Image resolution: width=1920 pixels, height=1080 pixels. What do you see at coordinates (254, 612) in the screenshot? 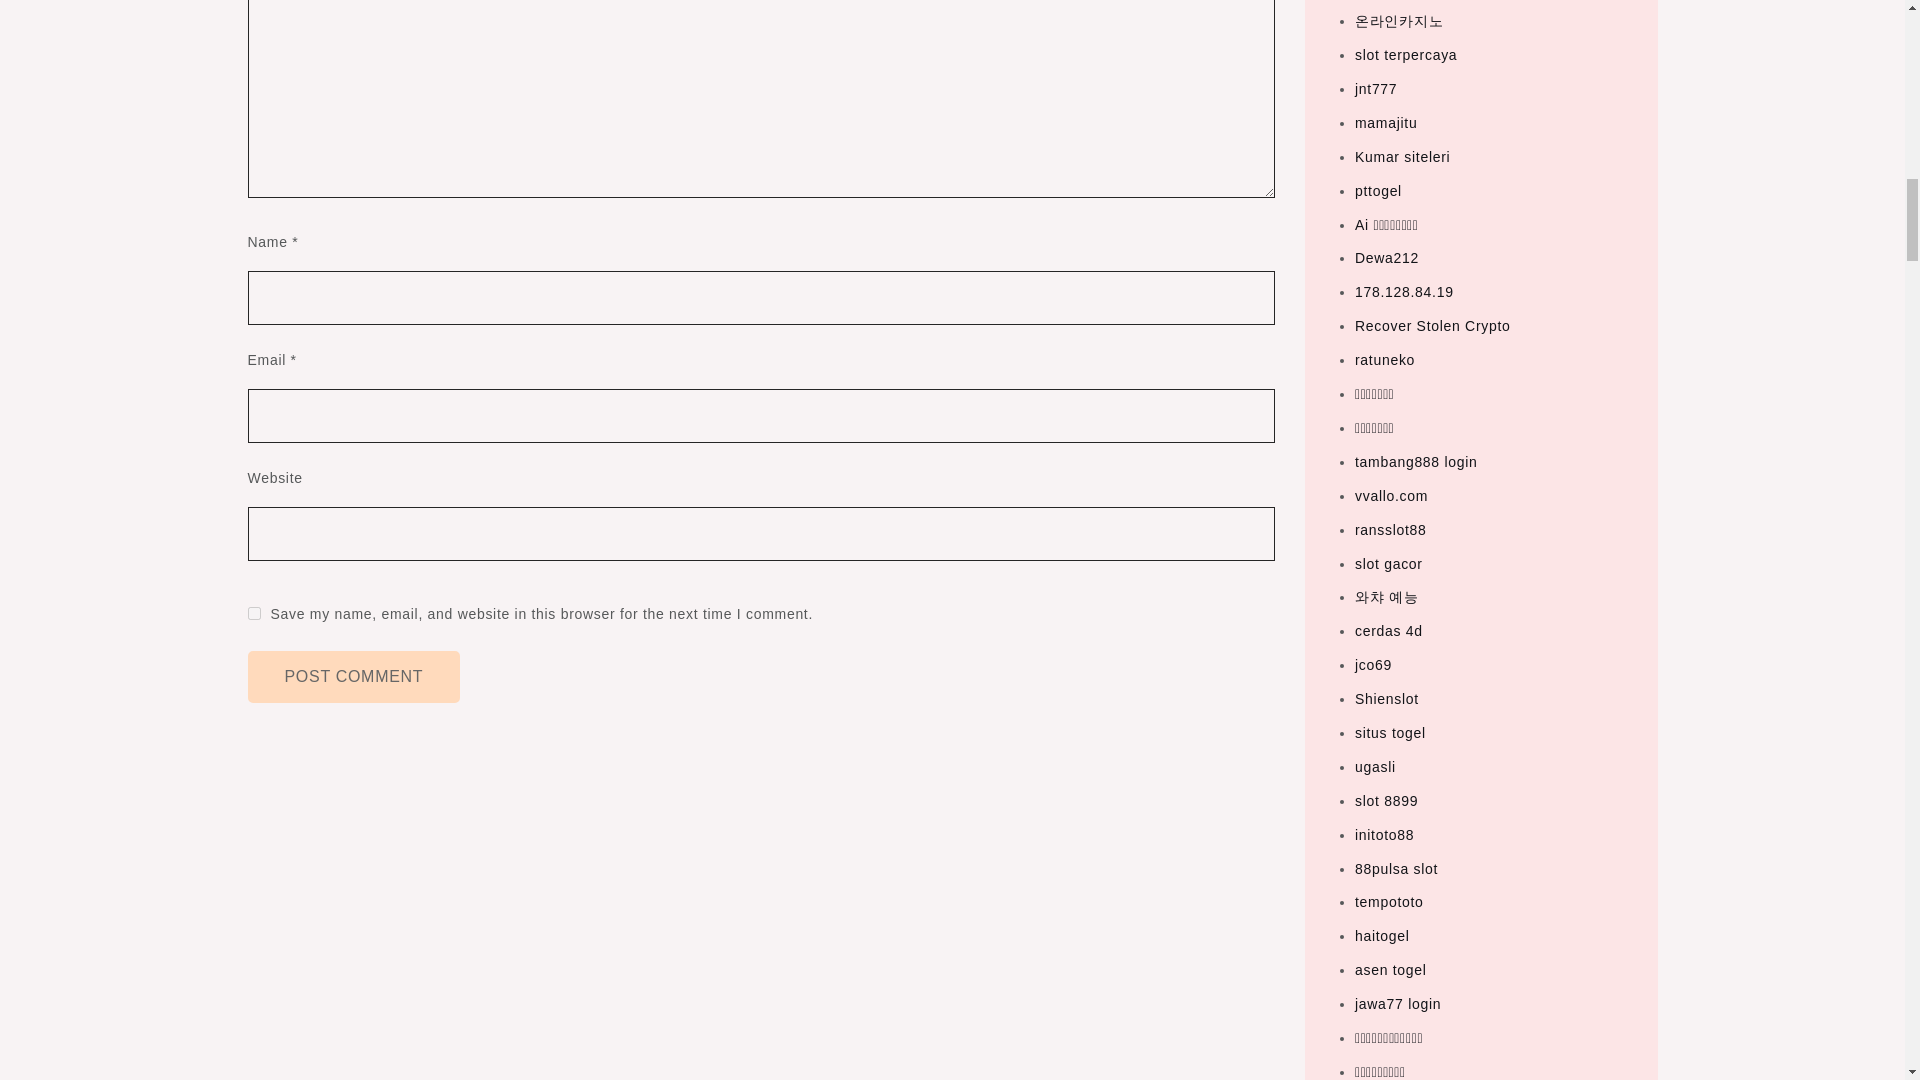
I see `yes` at bounding box center [254, 612].